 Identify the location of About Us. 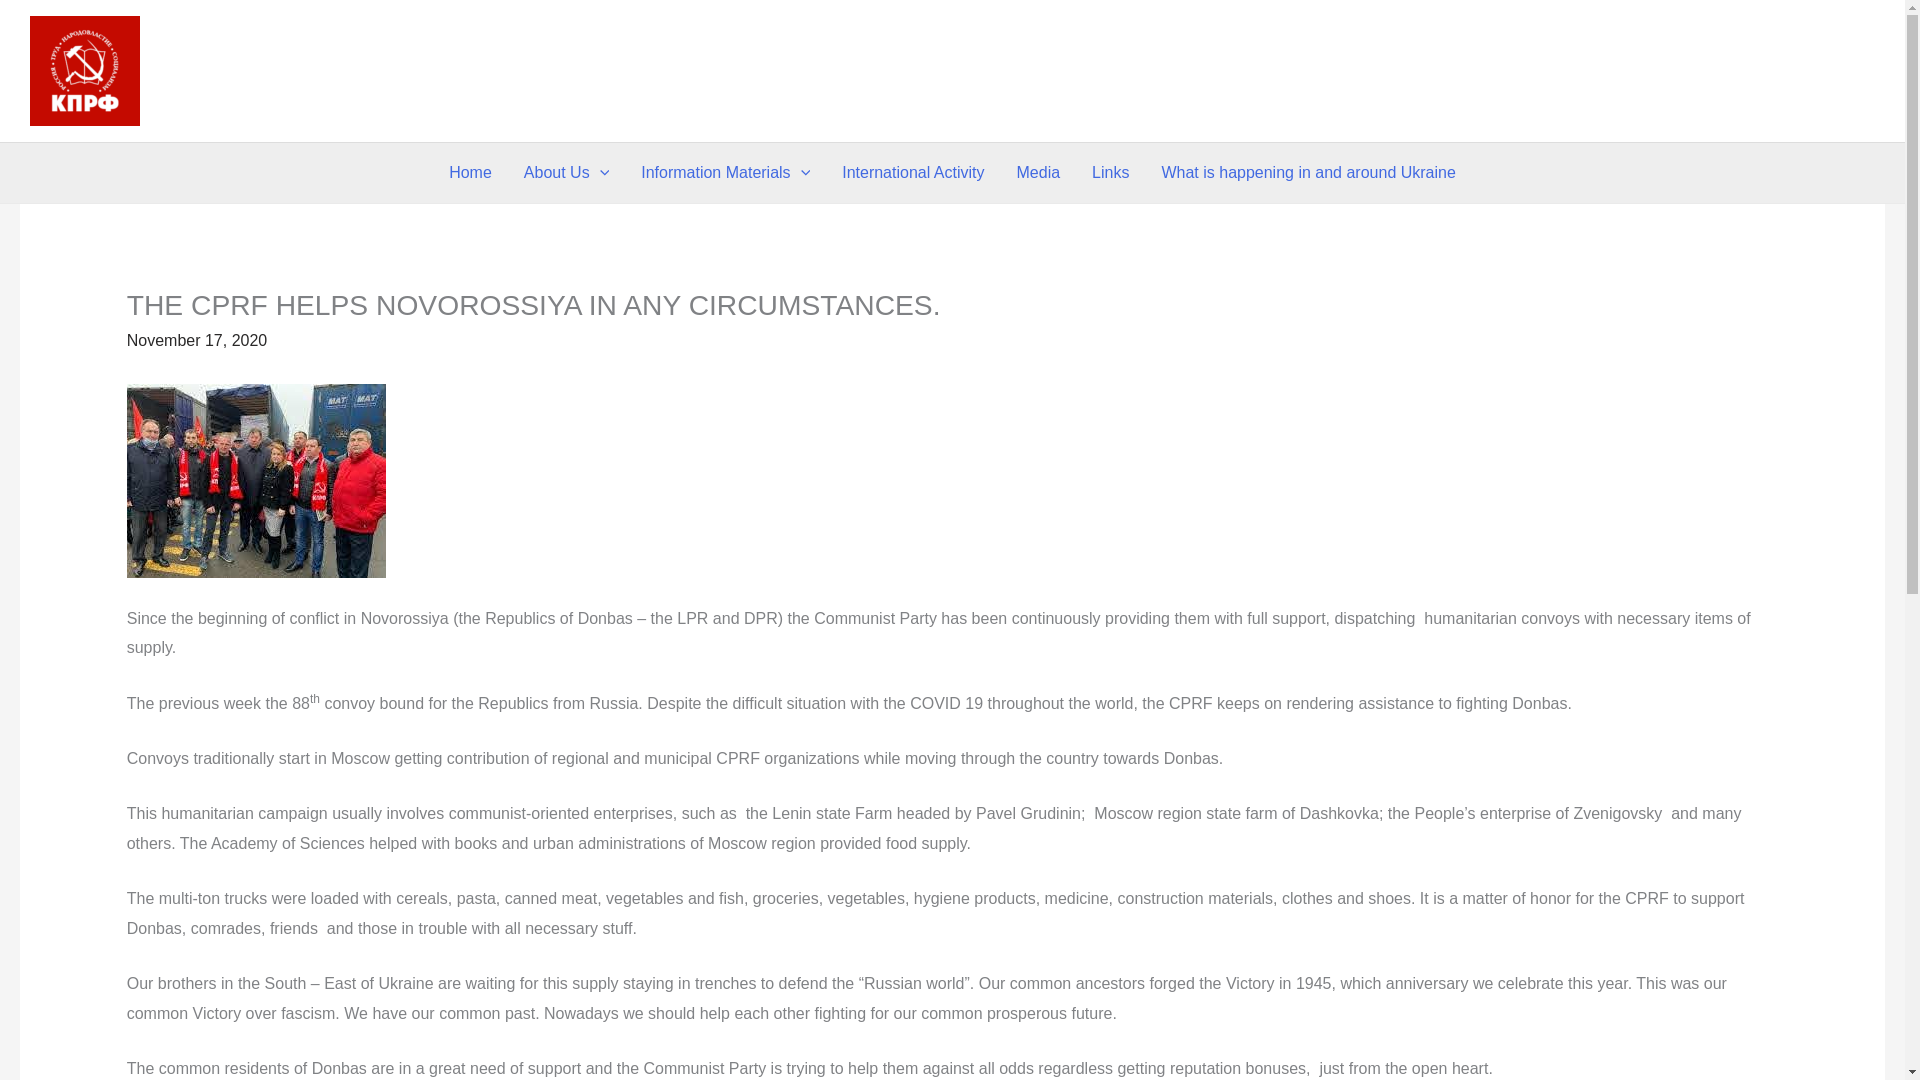
(566, 172).